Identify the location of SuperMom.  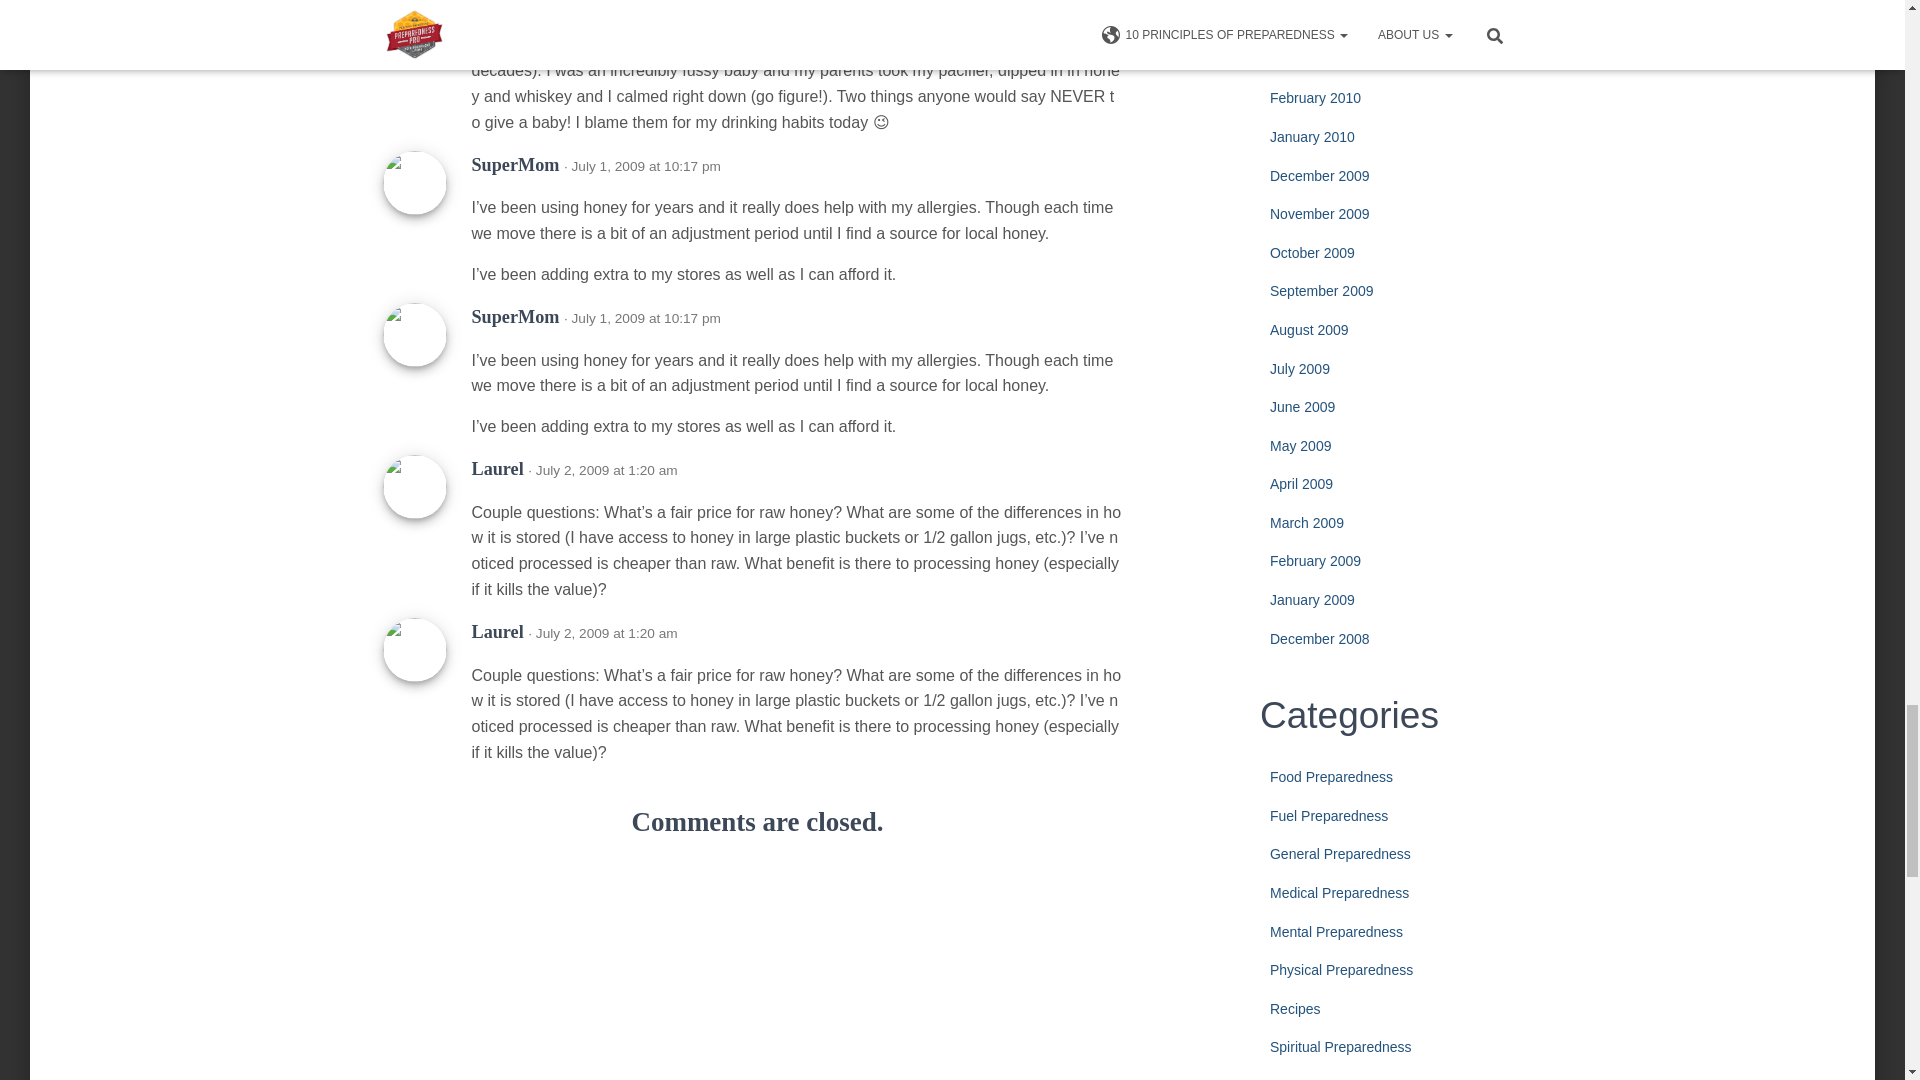
(516, 164).